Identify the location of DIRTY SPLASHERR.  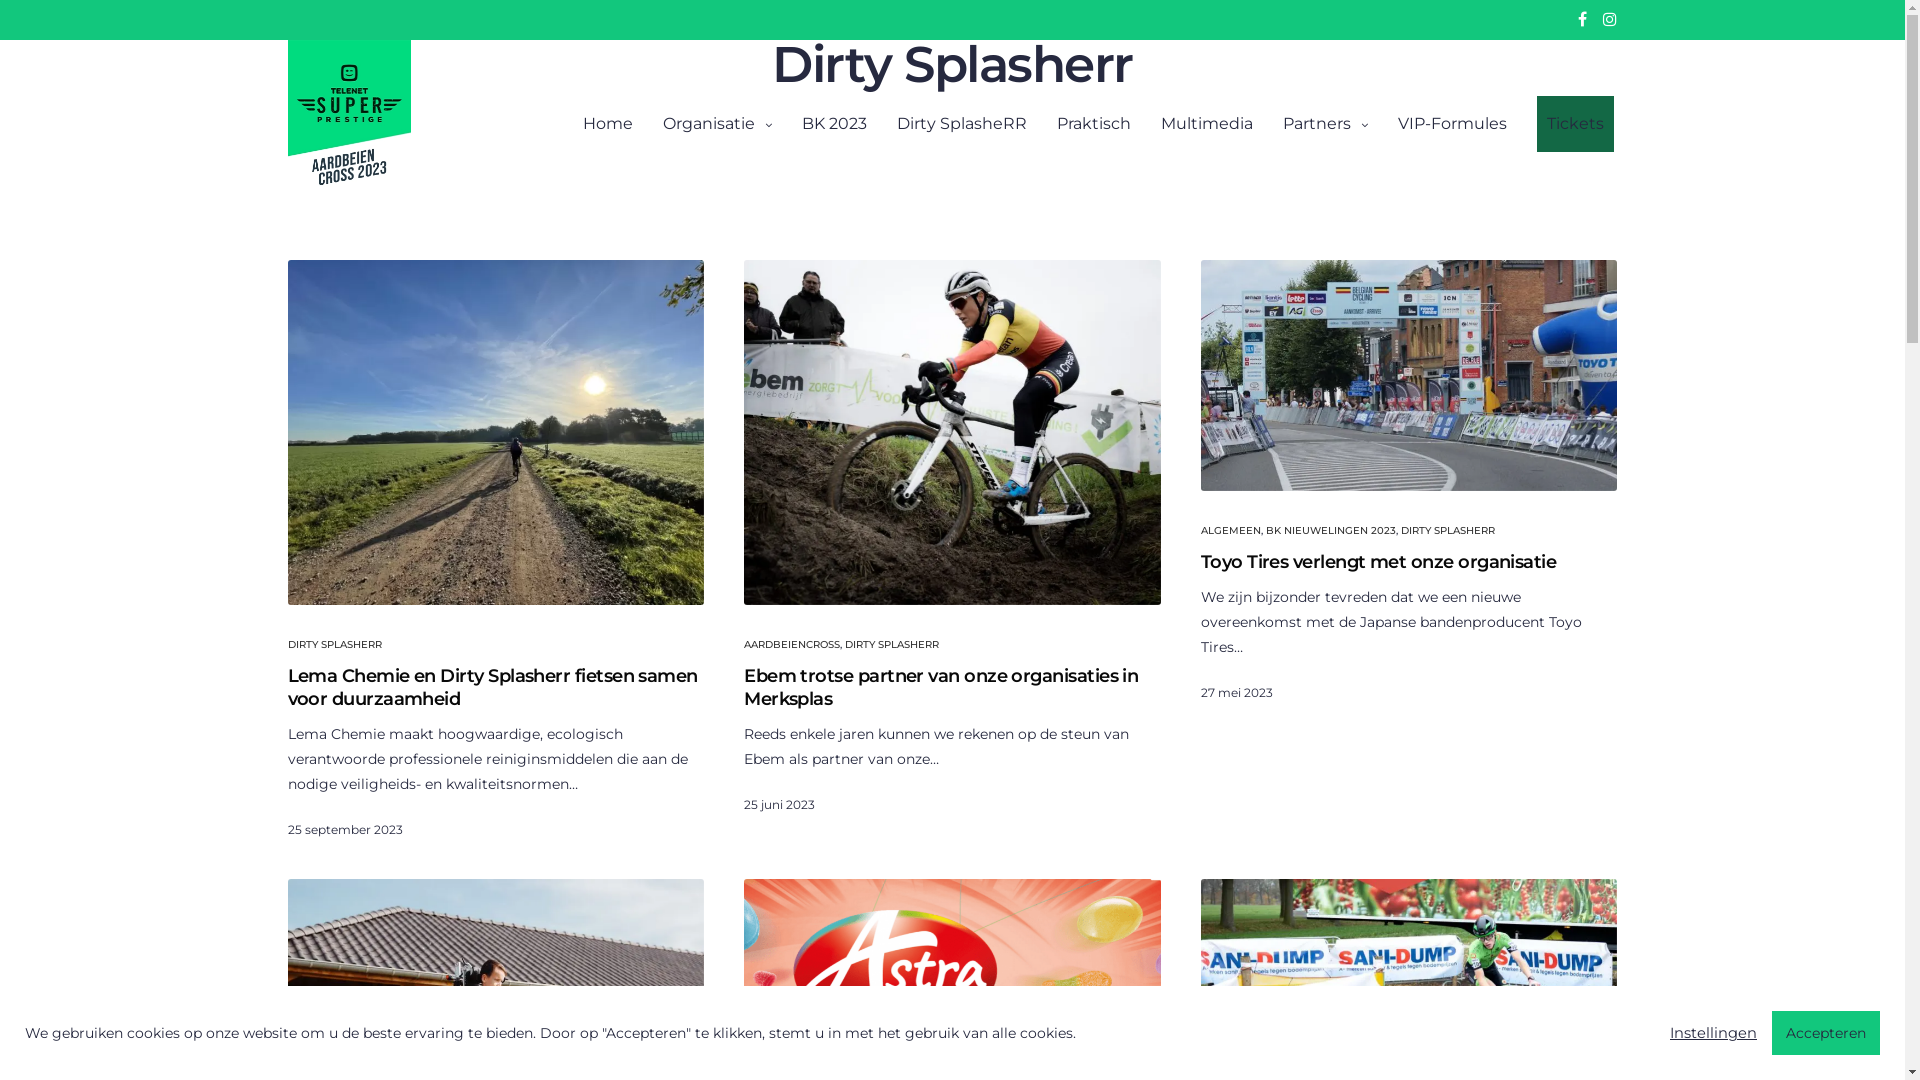
(1448, 530).